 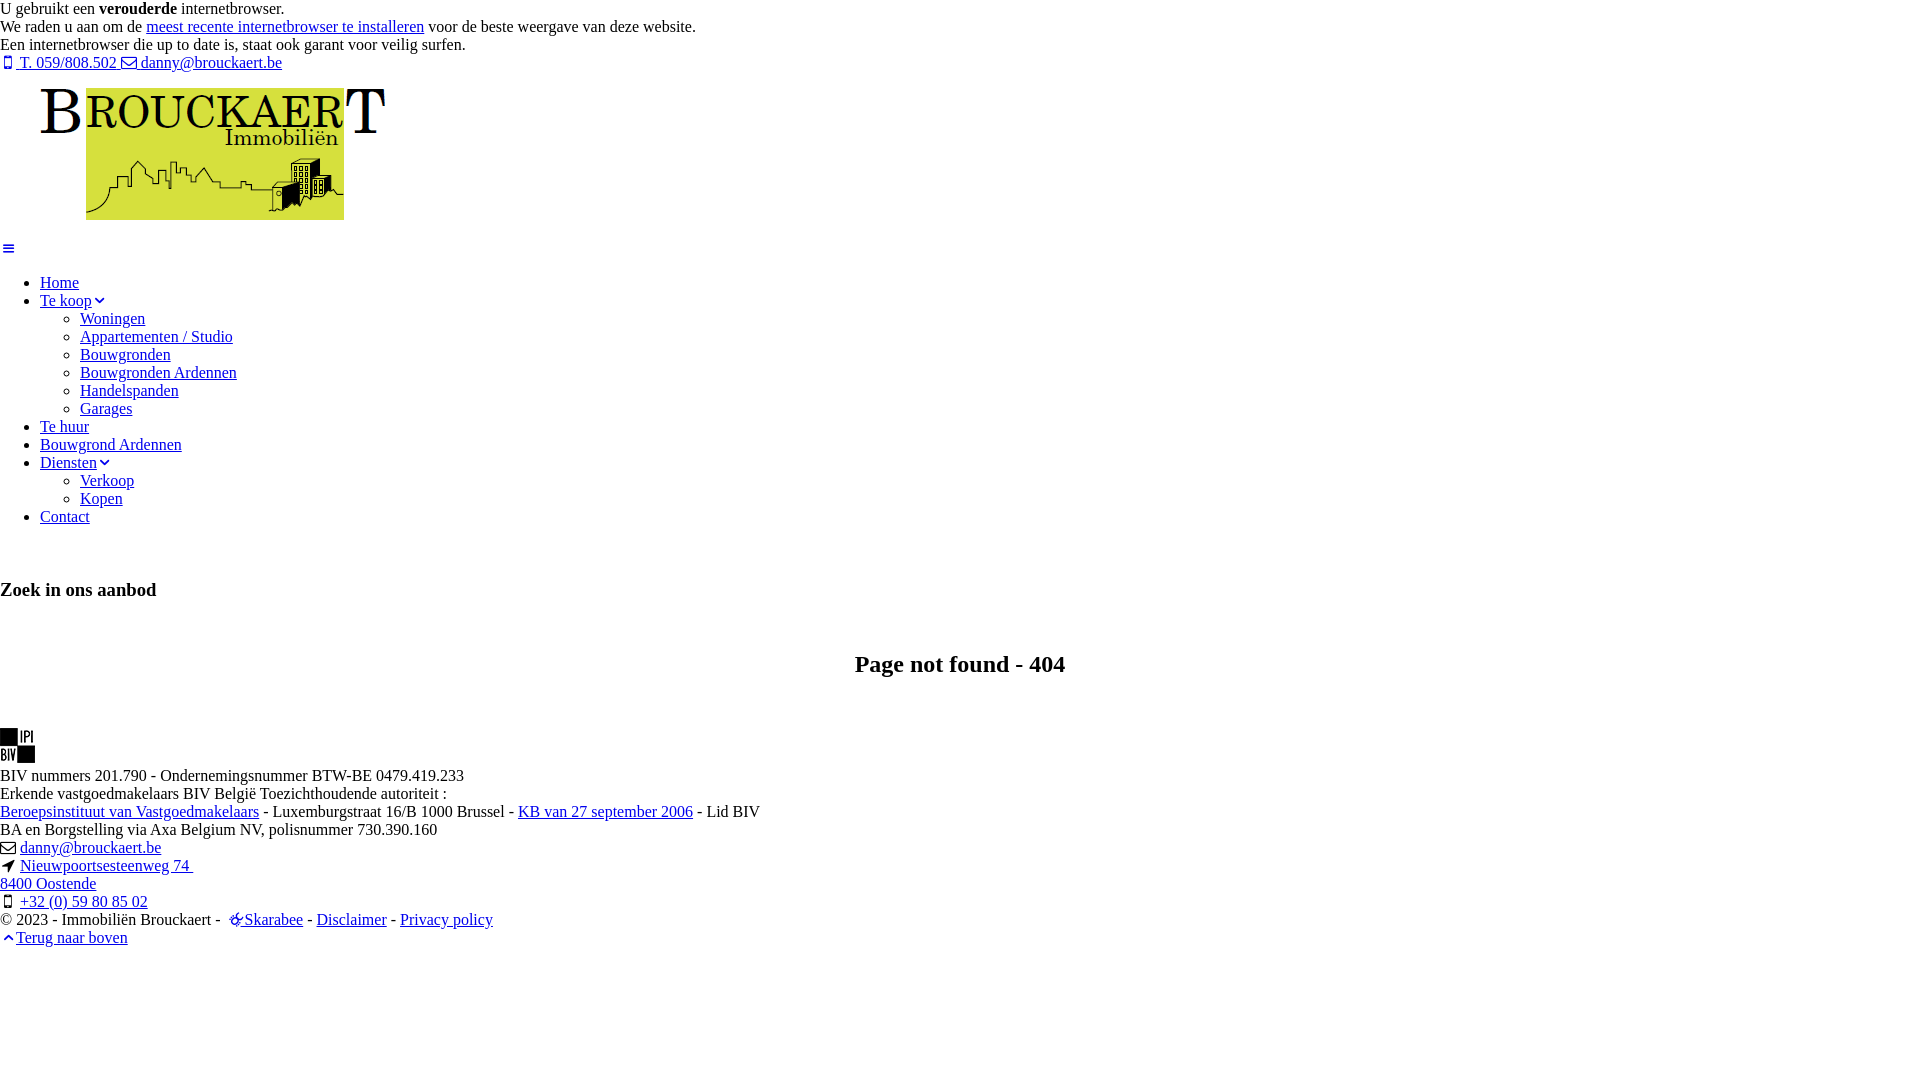 What do you see at coordinates (130, 812) in the screenshot?
I see `Beroepsinstituut van Vastgoedmakelaars` at bounding box center [130, 812].